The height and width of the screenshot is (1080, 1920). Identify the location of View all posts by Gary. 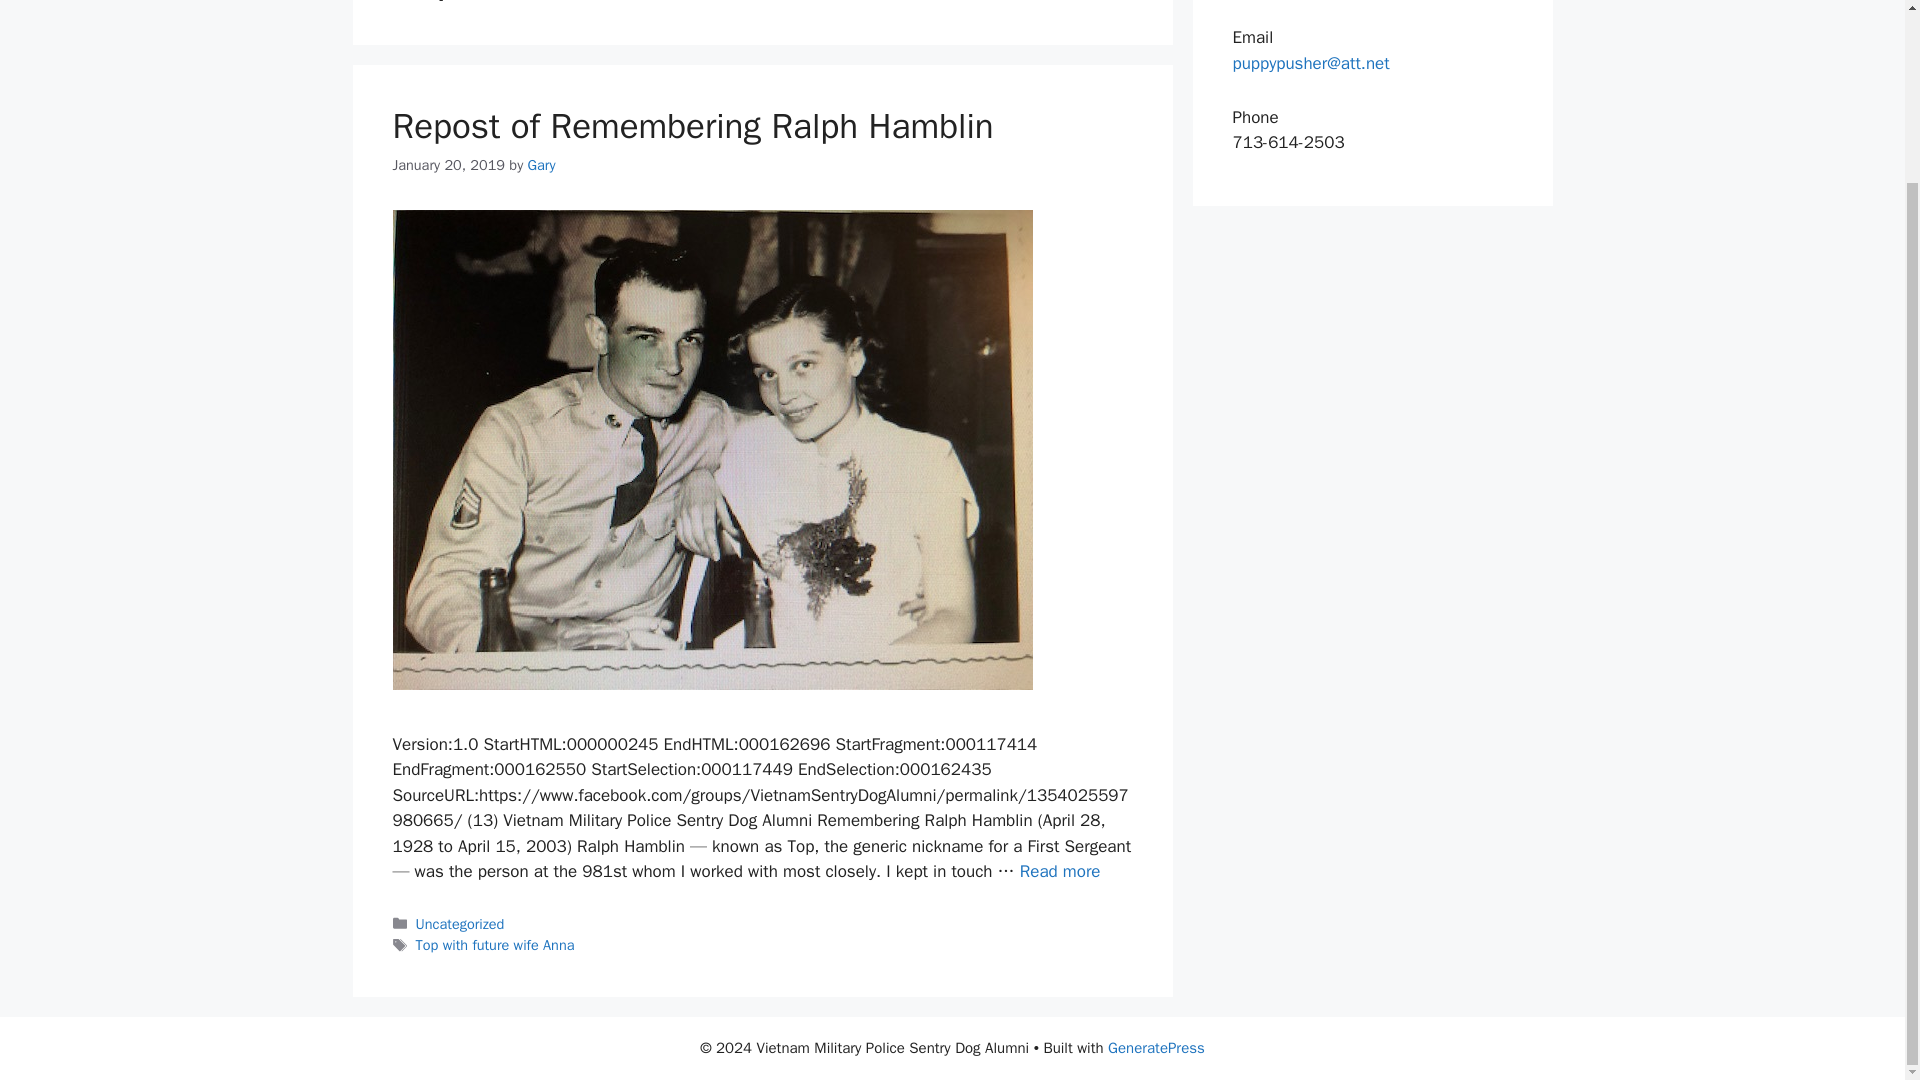
(542, 164).